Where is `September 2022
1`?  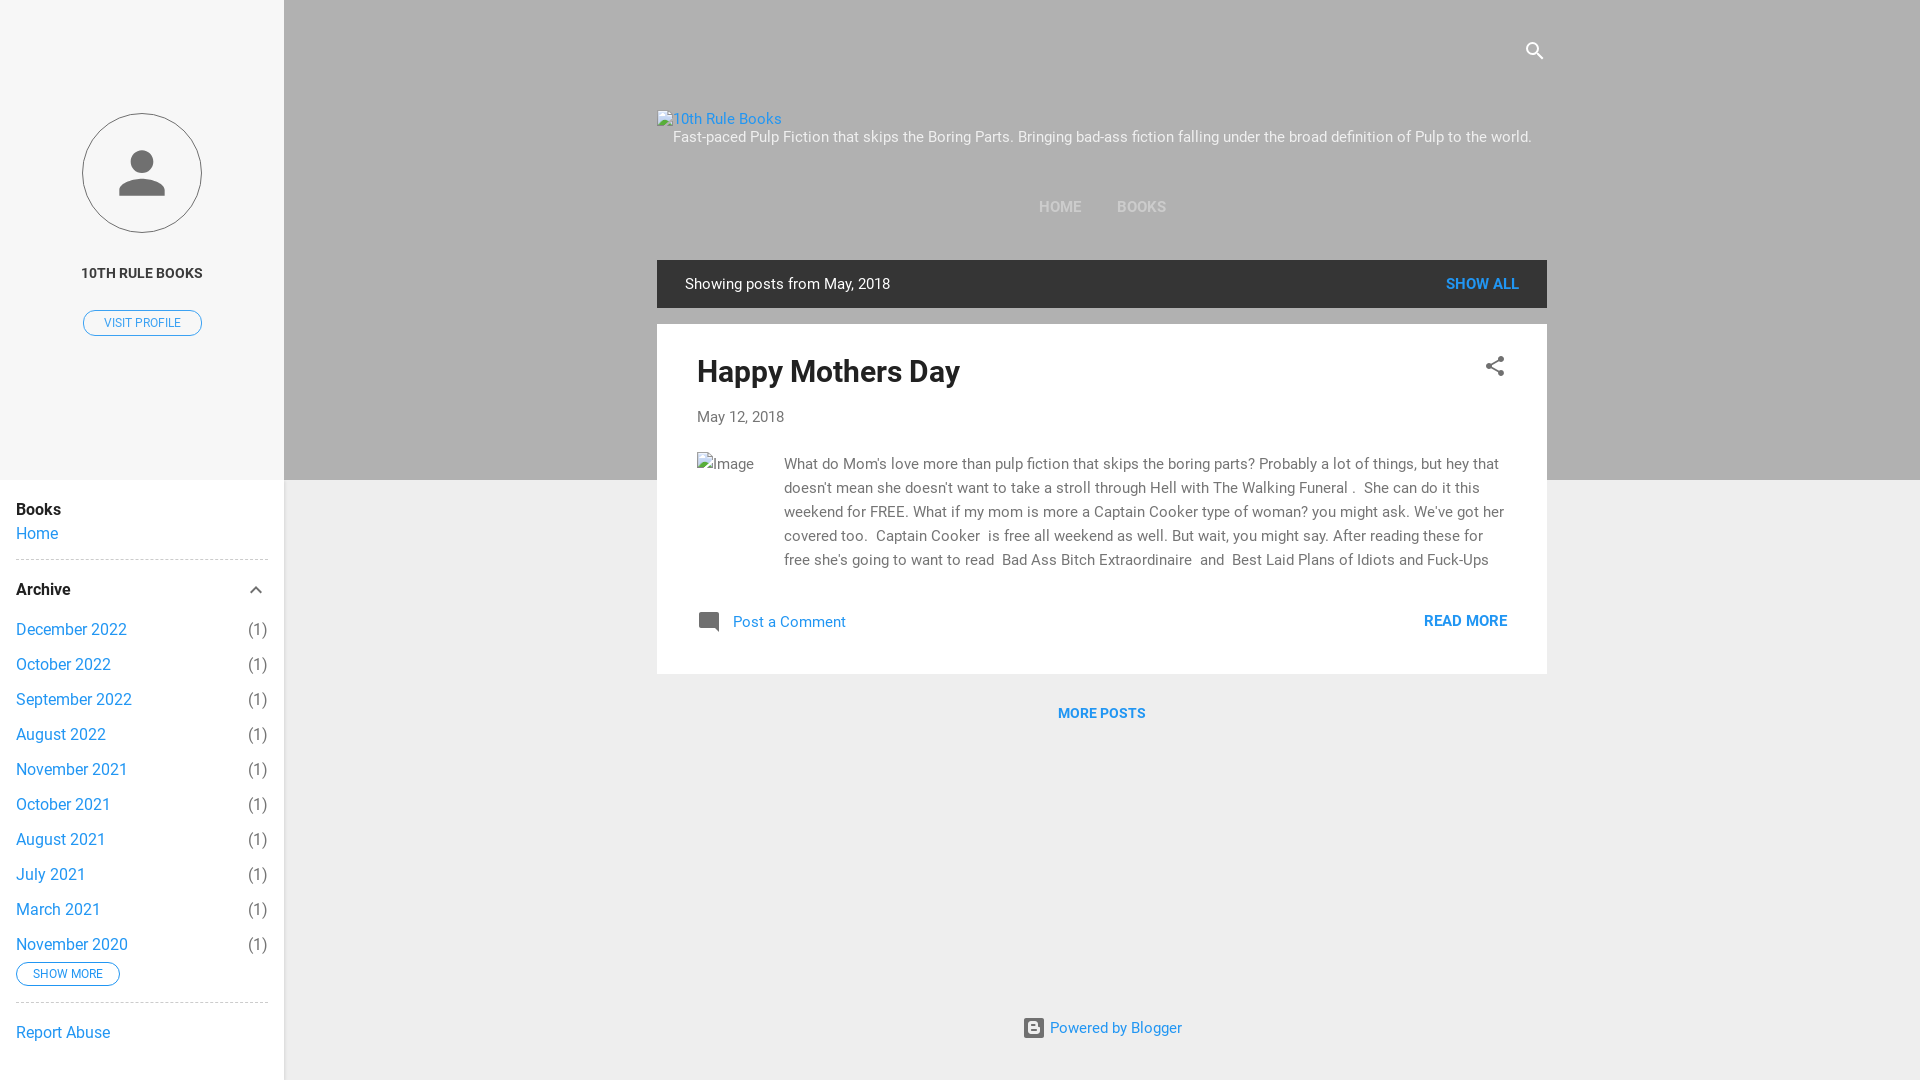
September 2022
1 is located at coordinates (74, 700).